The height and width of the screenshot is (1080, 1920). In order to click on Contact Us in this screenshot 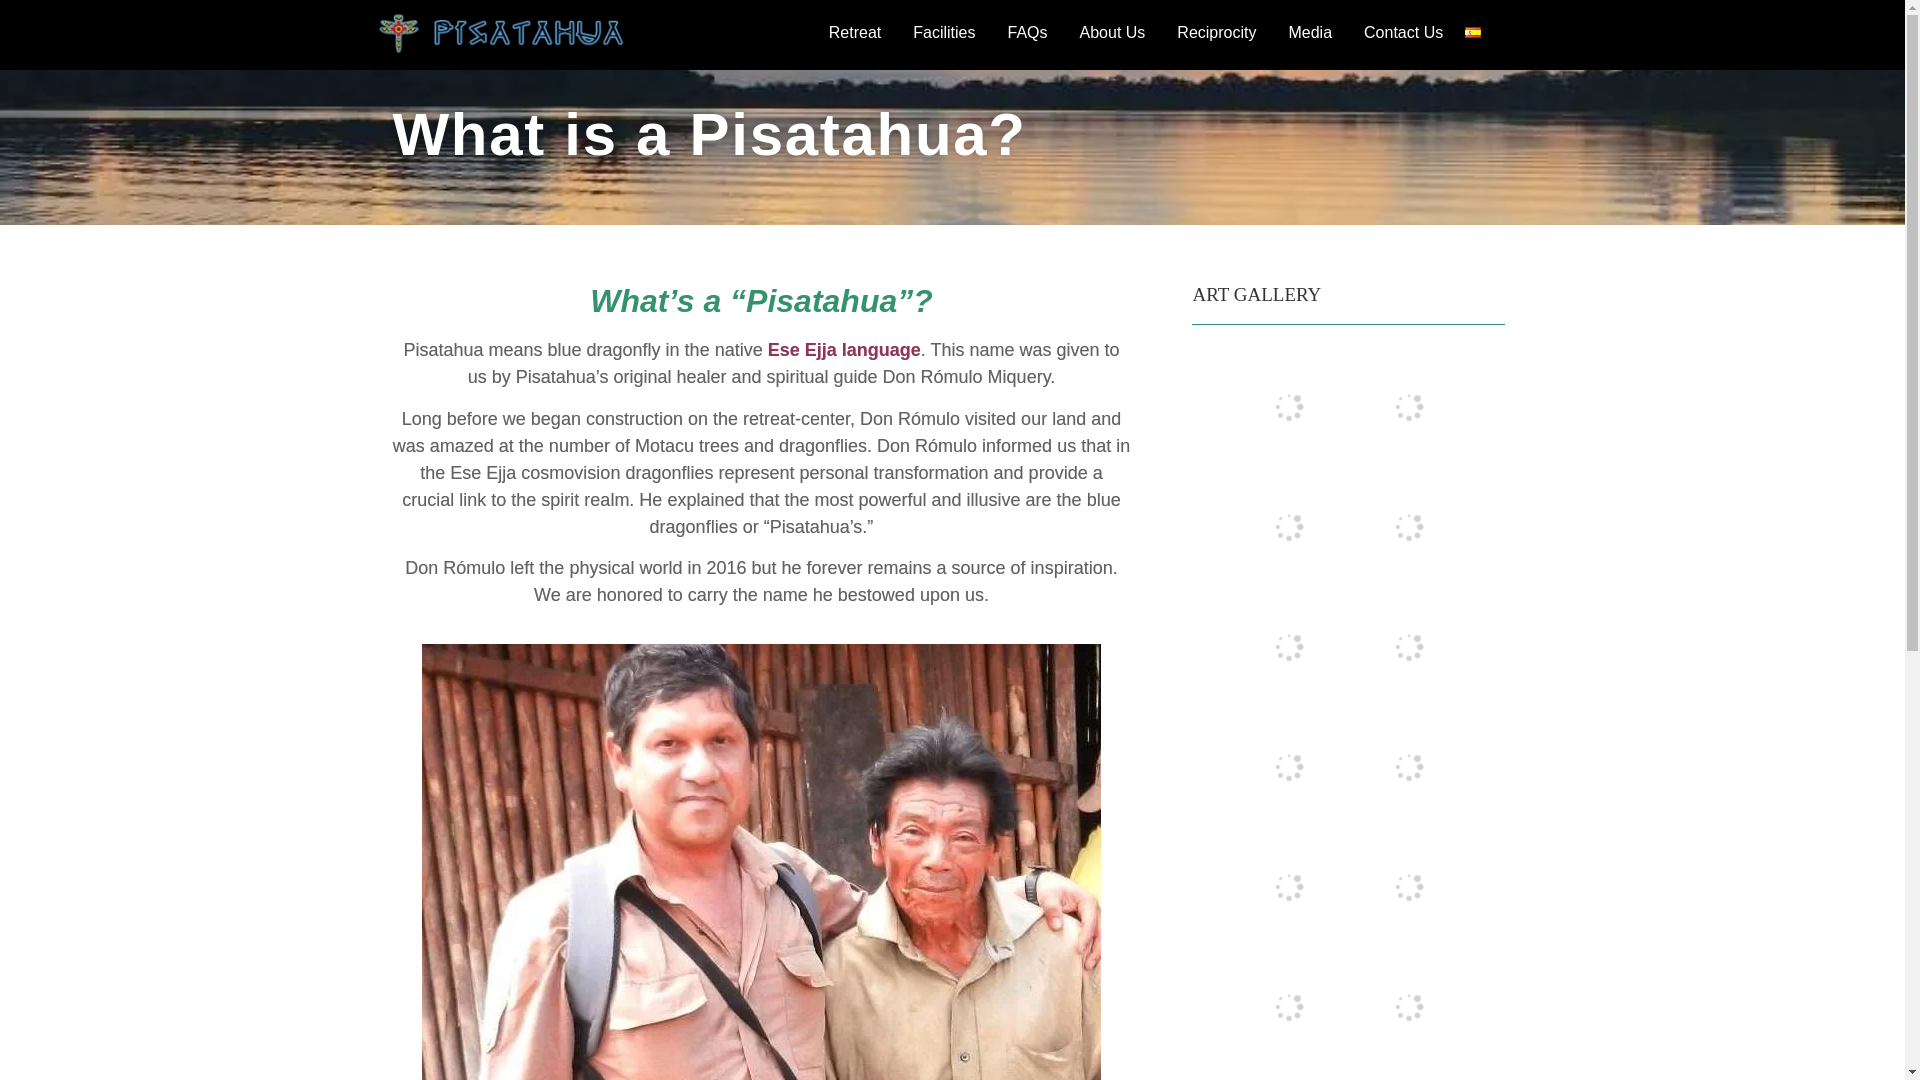, I will do `click(1403, 32)`.